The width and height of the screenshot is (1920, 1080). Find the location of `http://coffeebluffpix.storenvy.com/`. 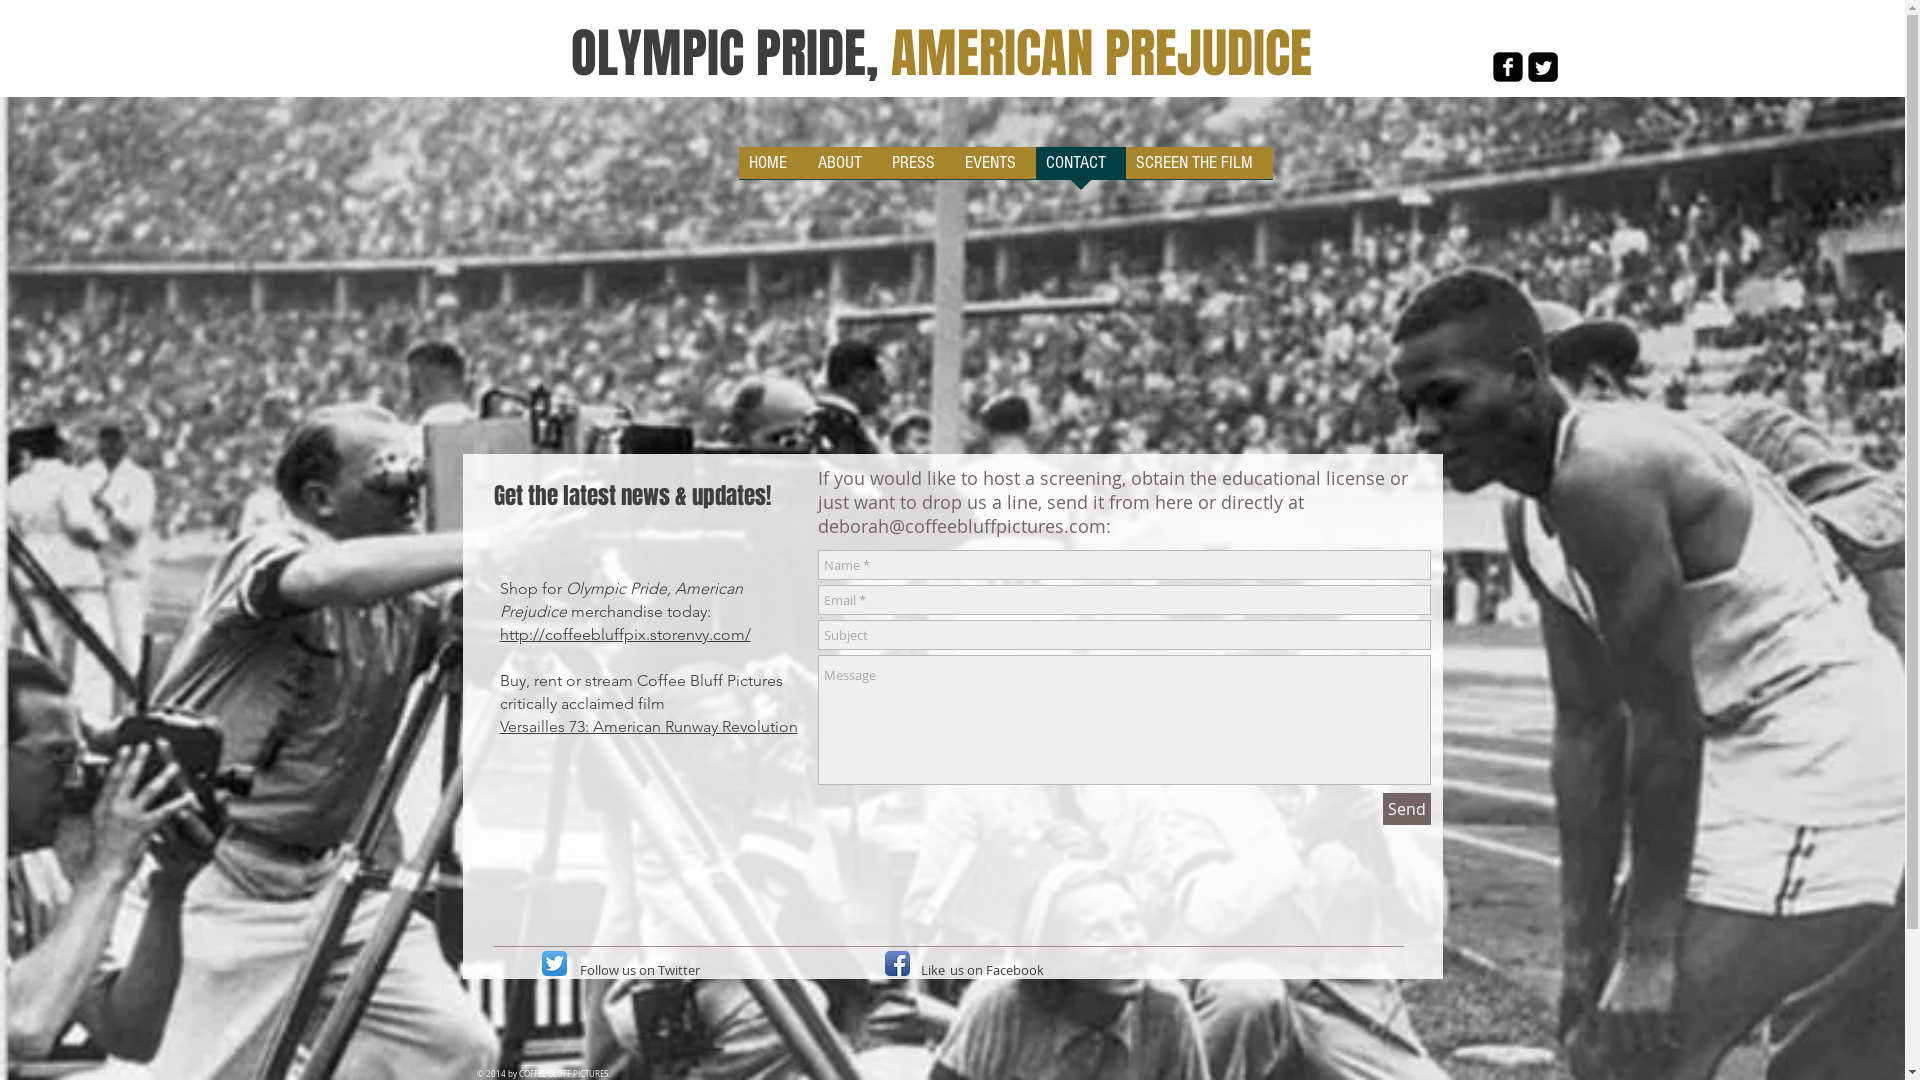

http://coffeebluffpix.storenvy.com/ is located at coordinates (626, 634).